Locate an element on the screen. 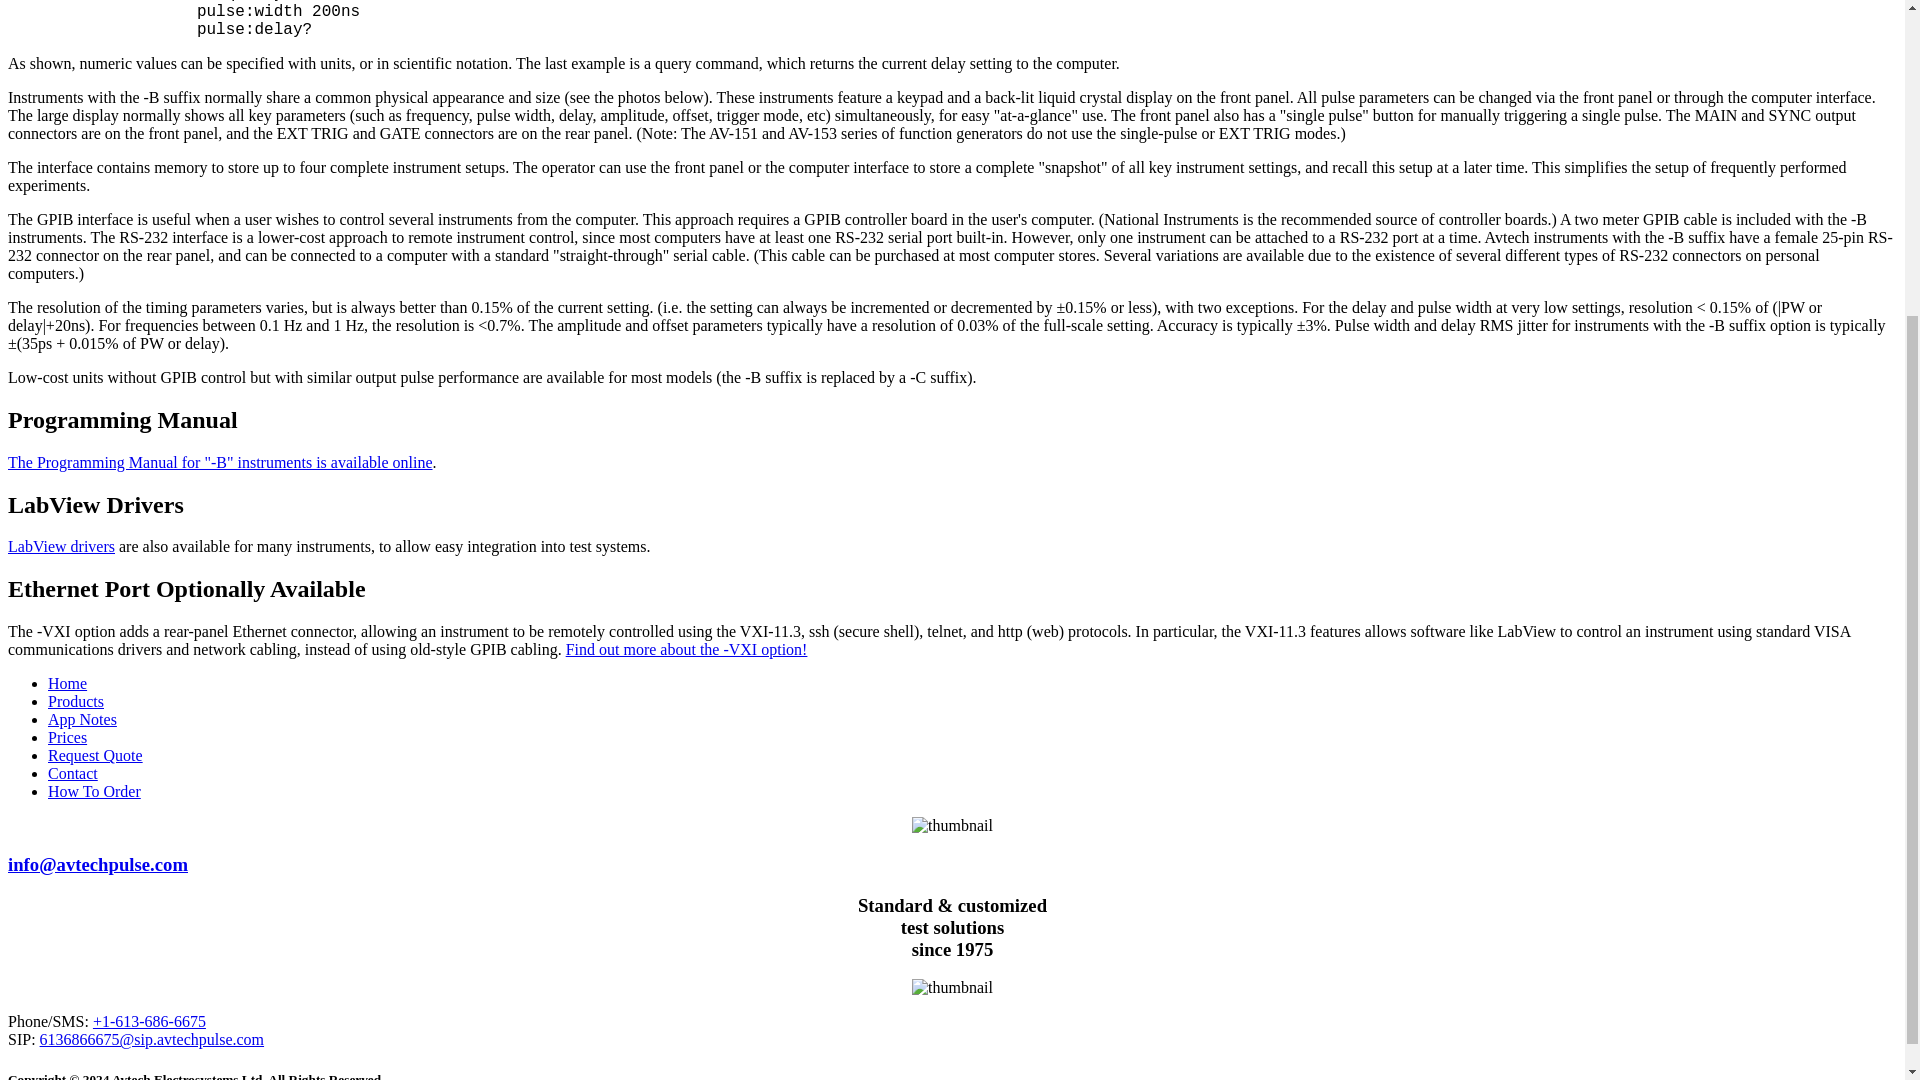  Request Quote is located at coordinates (95, 755).